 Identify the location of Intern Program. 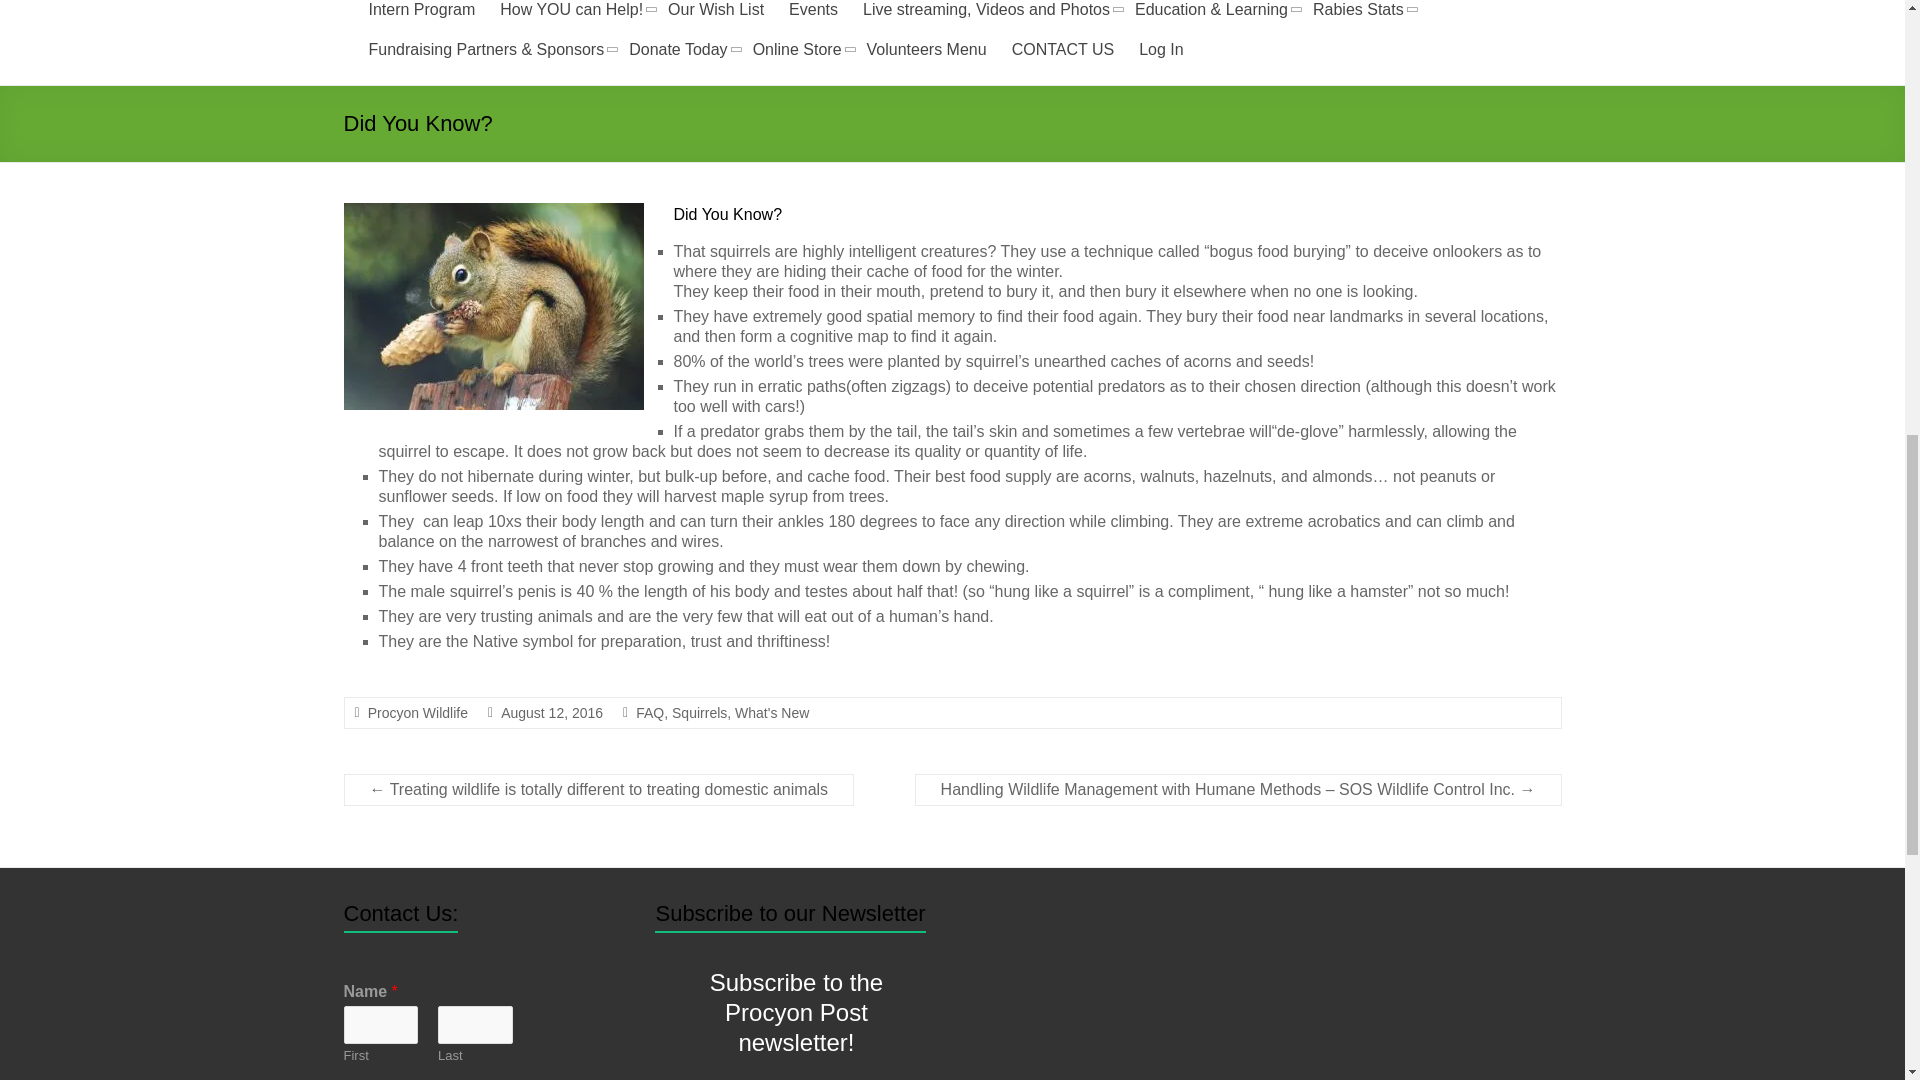
(421, 12).